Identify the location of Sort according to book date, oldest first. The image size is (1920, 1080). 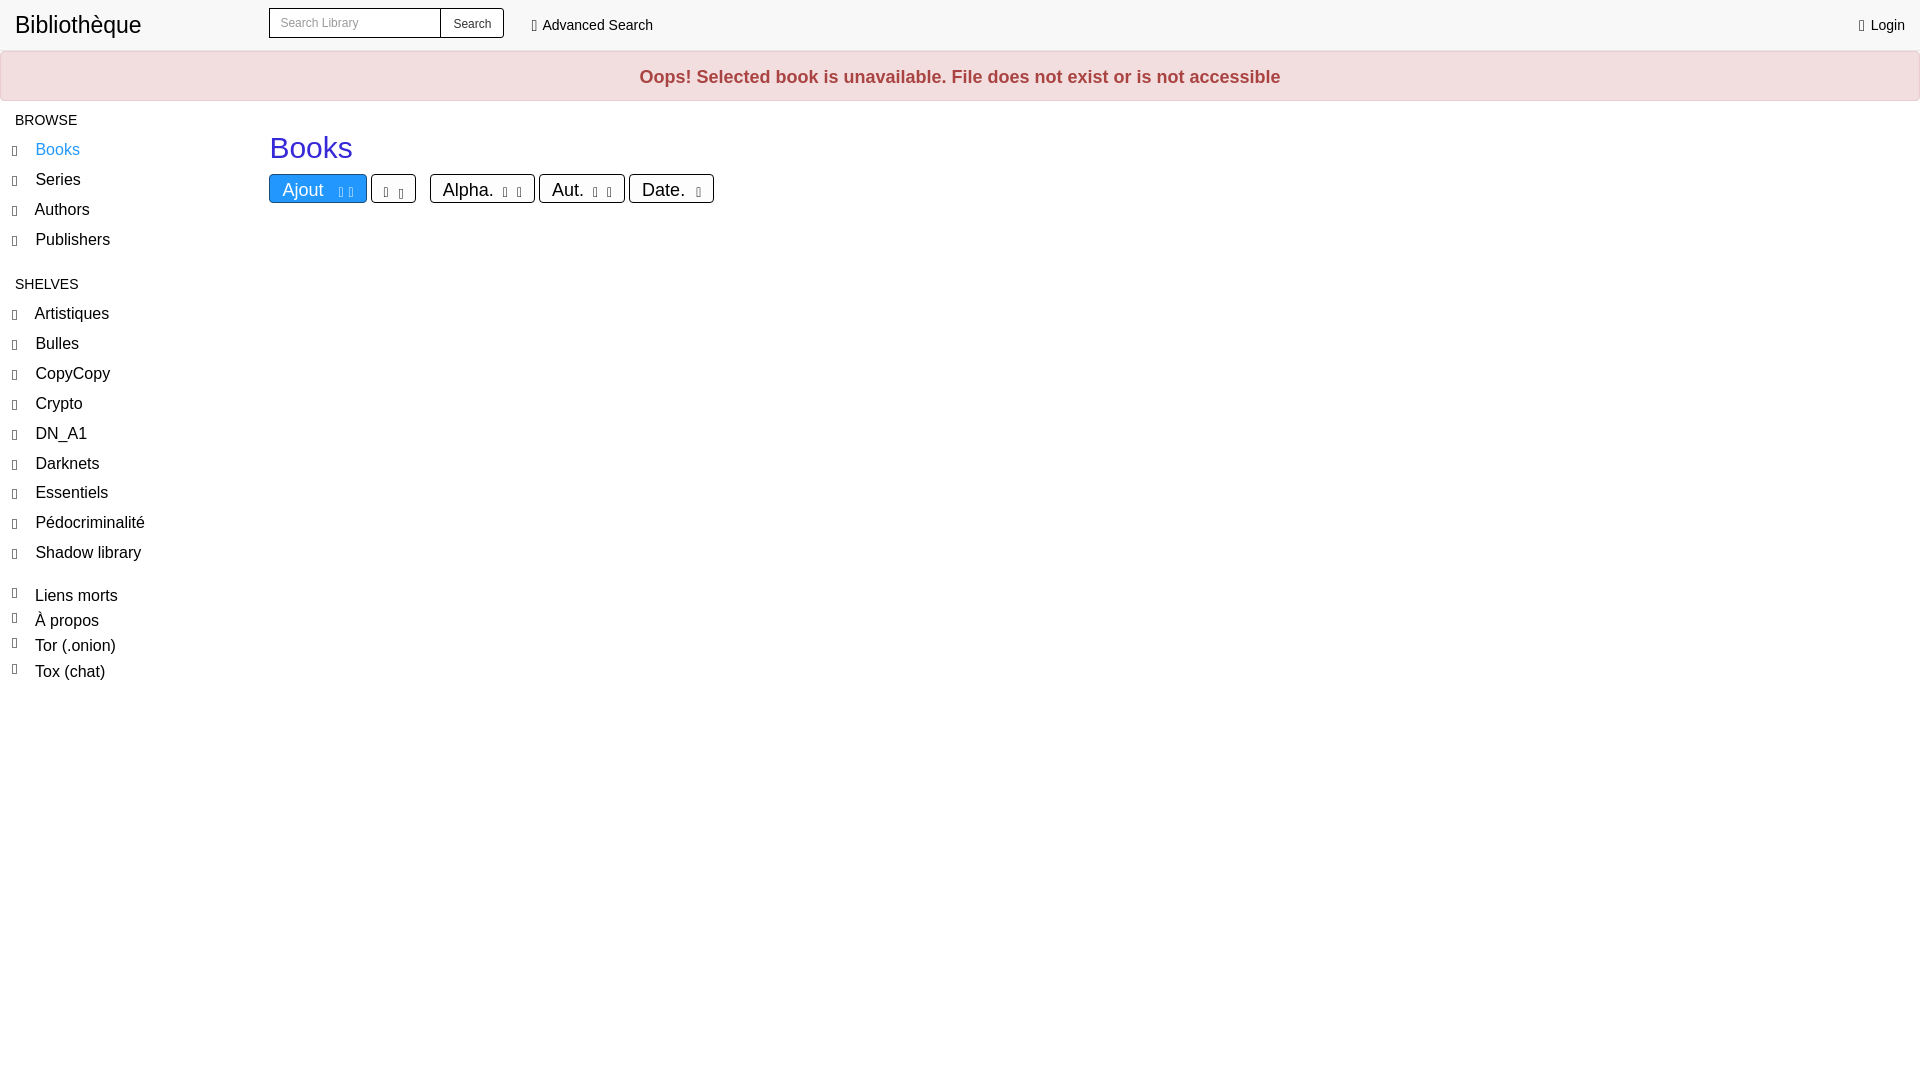
(393, 188).